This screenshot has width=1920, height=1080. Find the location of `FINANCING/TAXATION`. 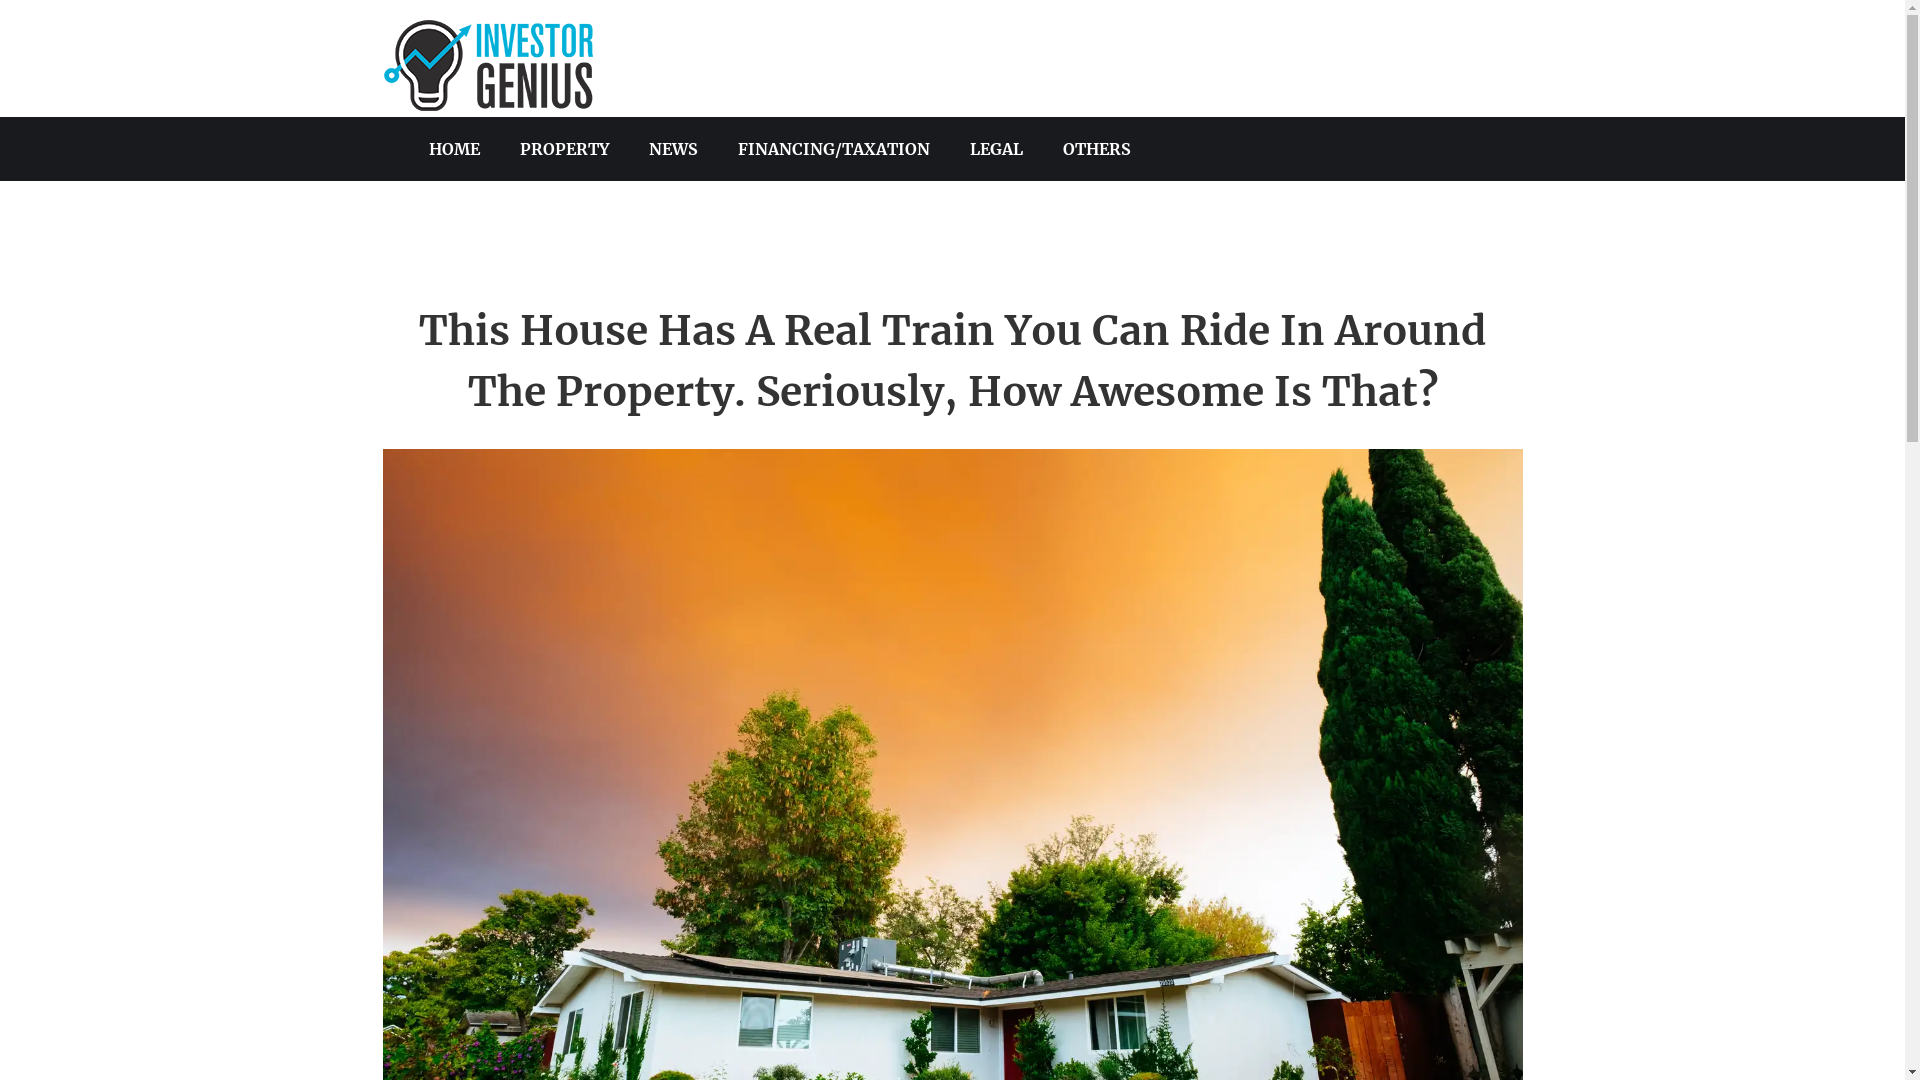

FINANCING/TAXATION is located at coordinates (834, 149).